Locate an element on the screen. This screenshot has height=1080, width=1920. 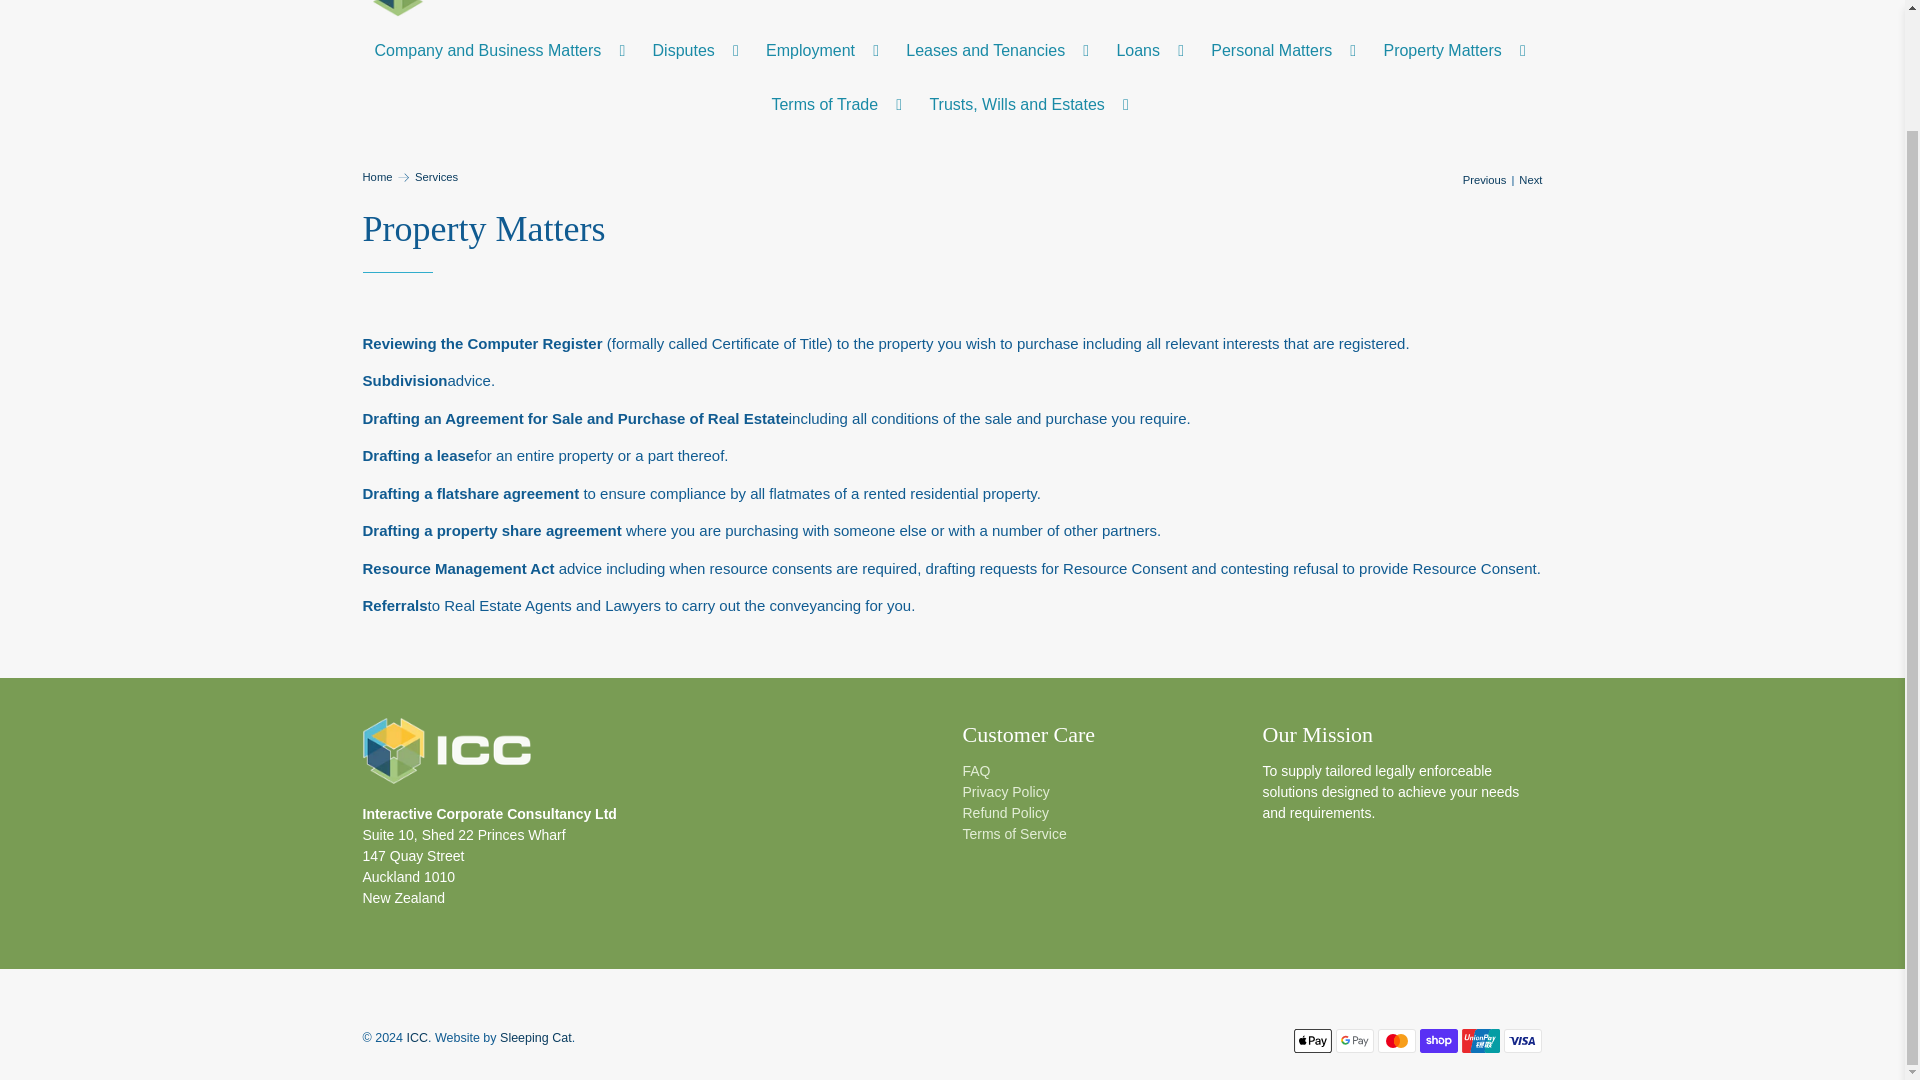
Services is located at coordinates (436, 176).